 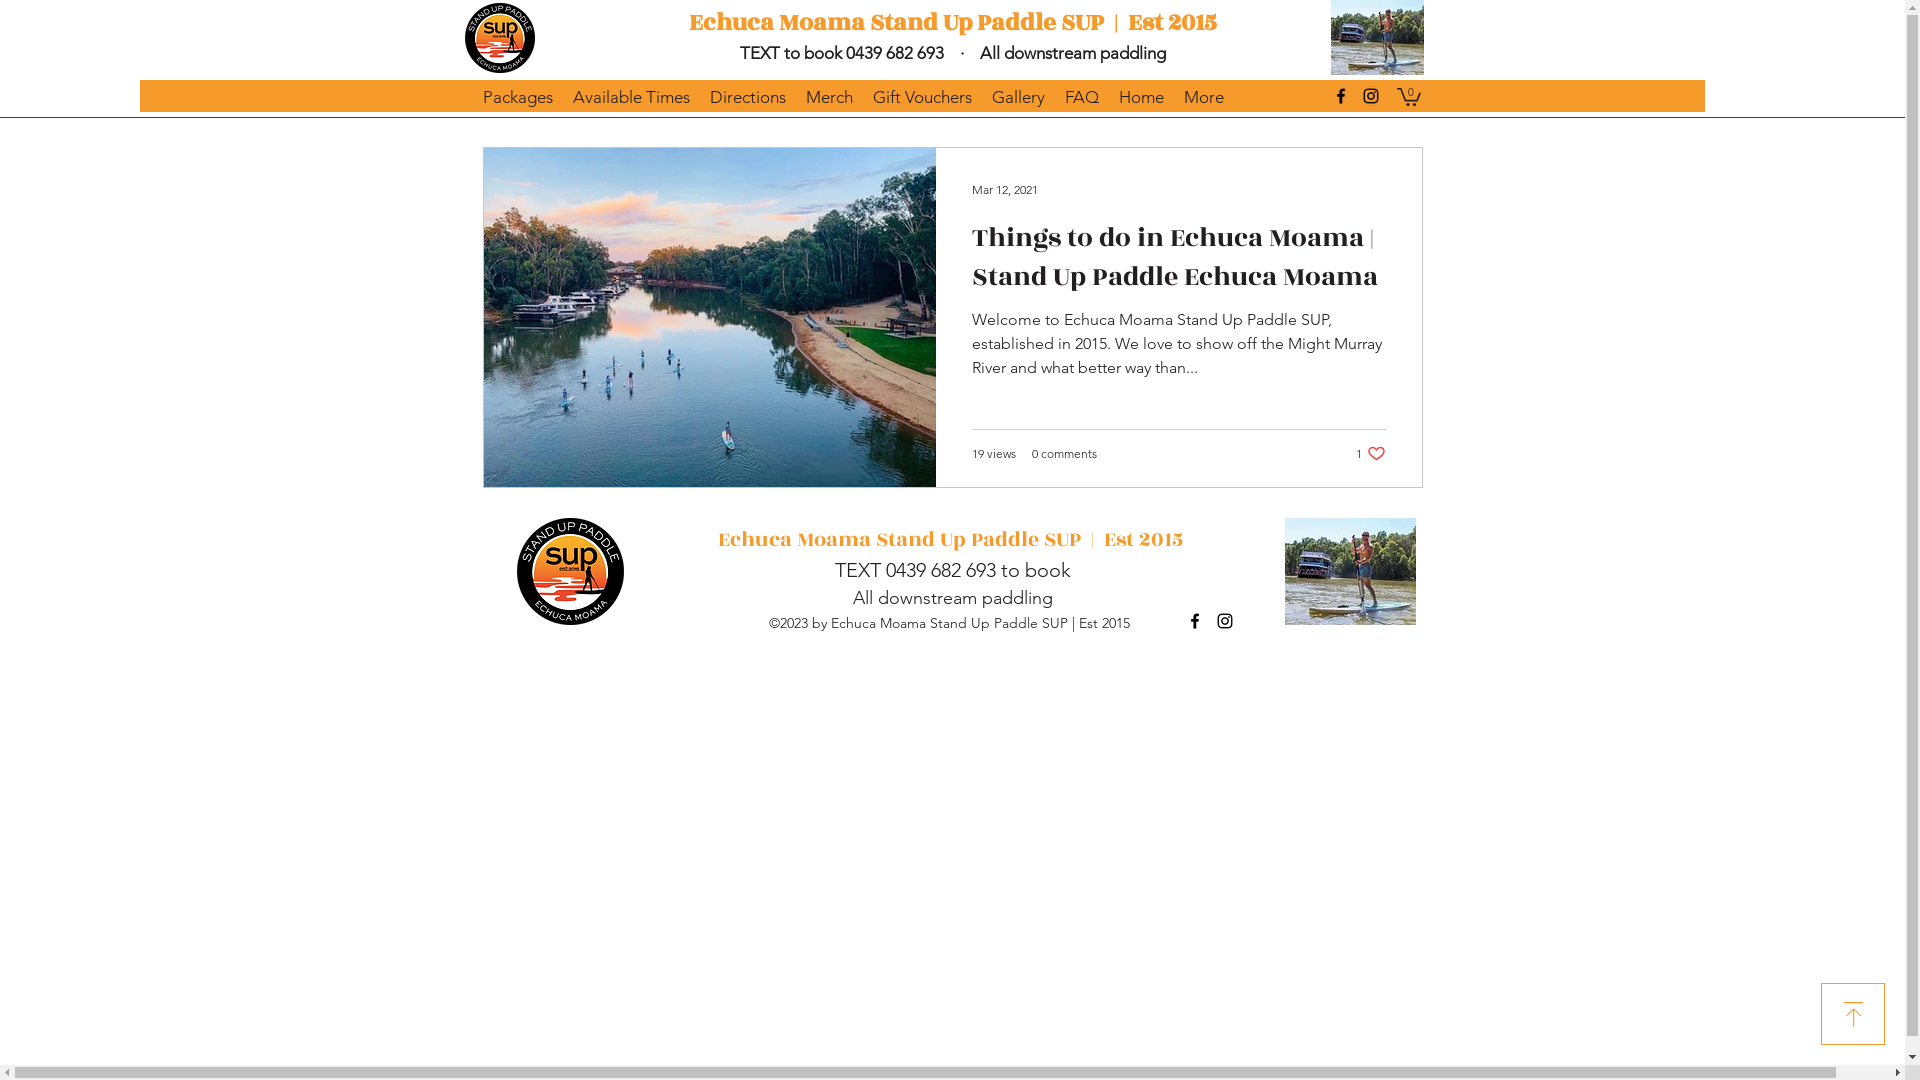 What do you see at coordinates (896, 23) in the screenshot?
I see `Echuca Moama Stand Up Paddle SUP` at bounding box center [896, 23].